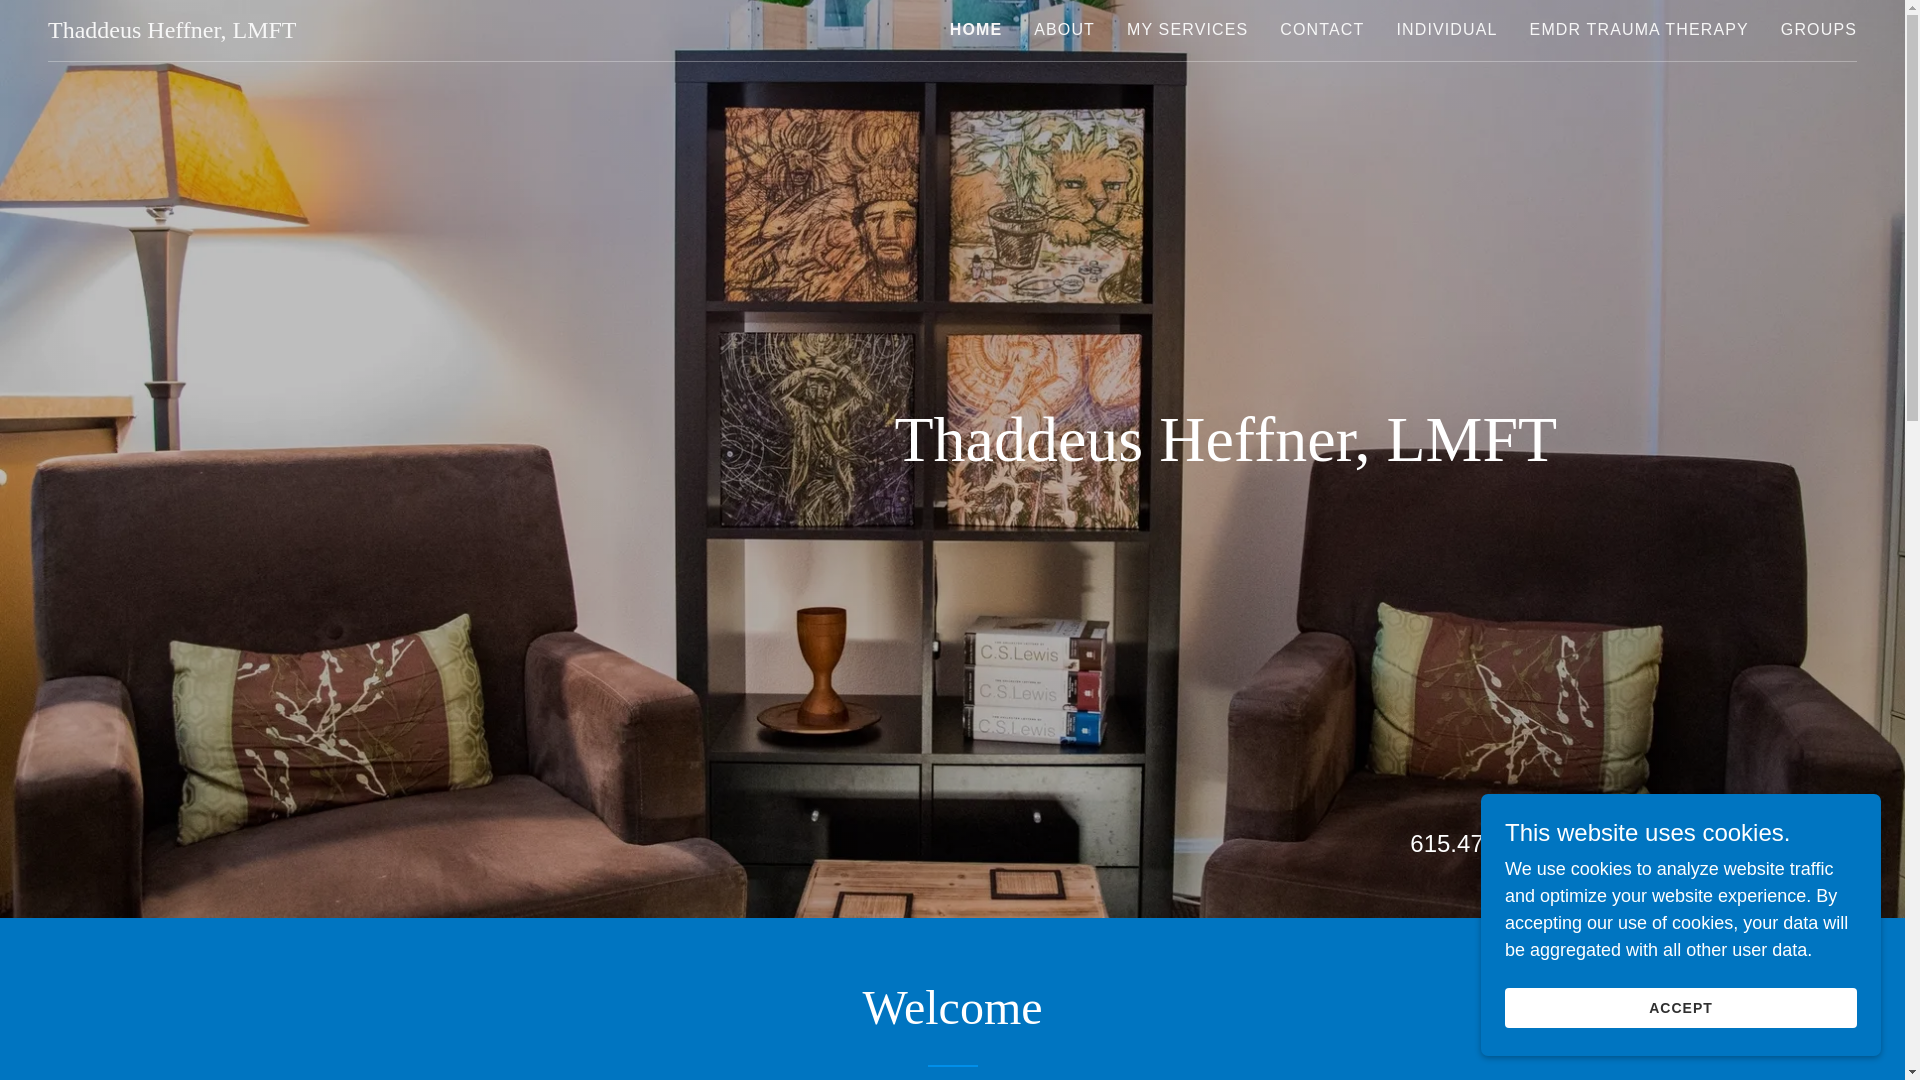  Describe the element at coordinates (976, 30) in the screenshot. I see `HOME` at that location.